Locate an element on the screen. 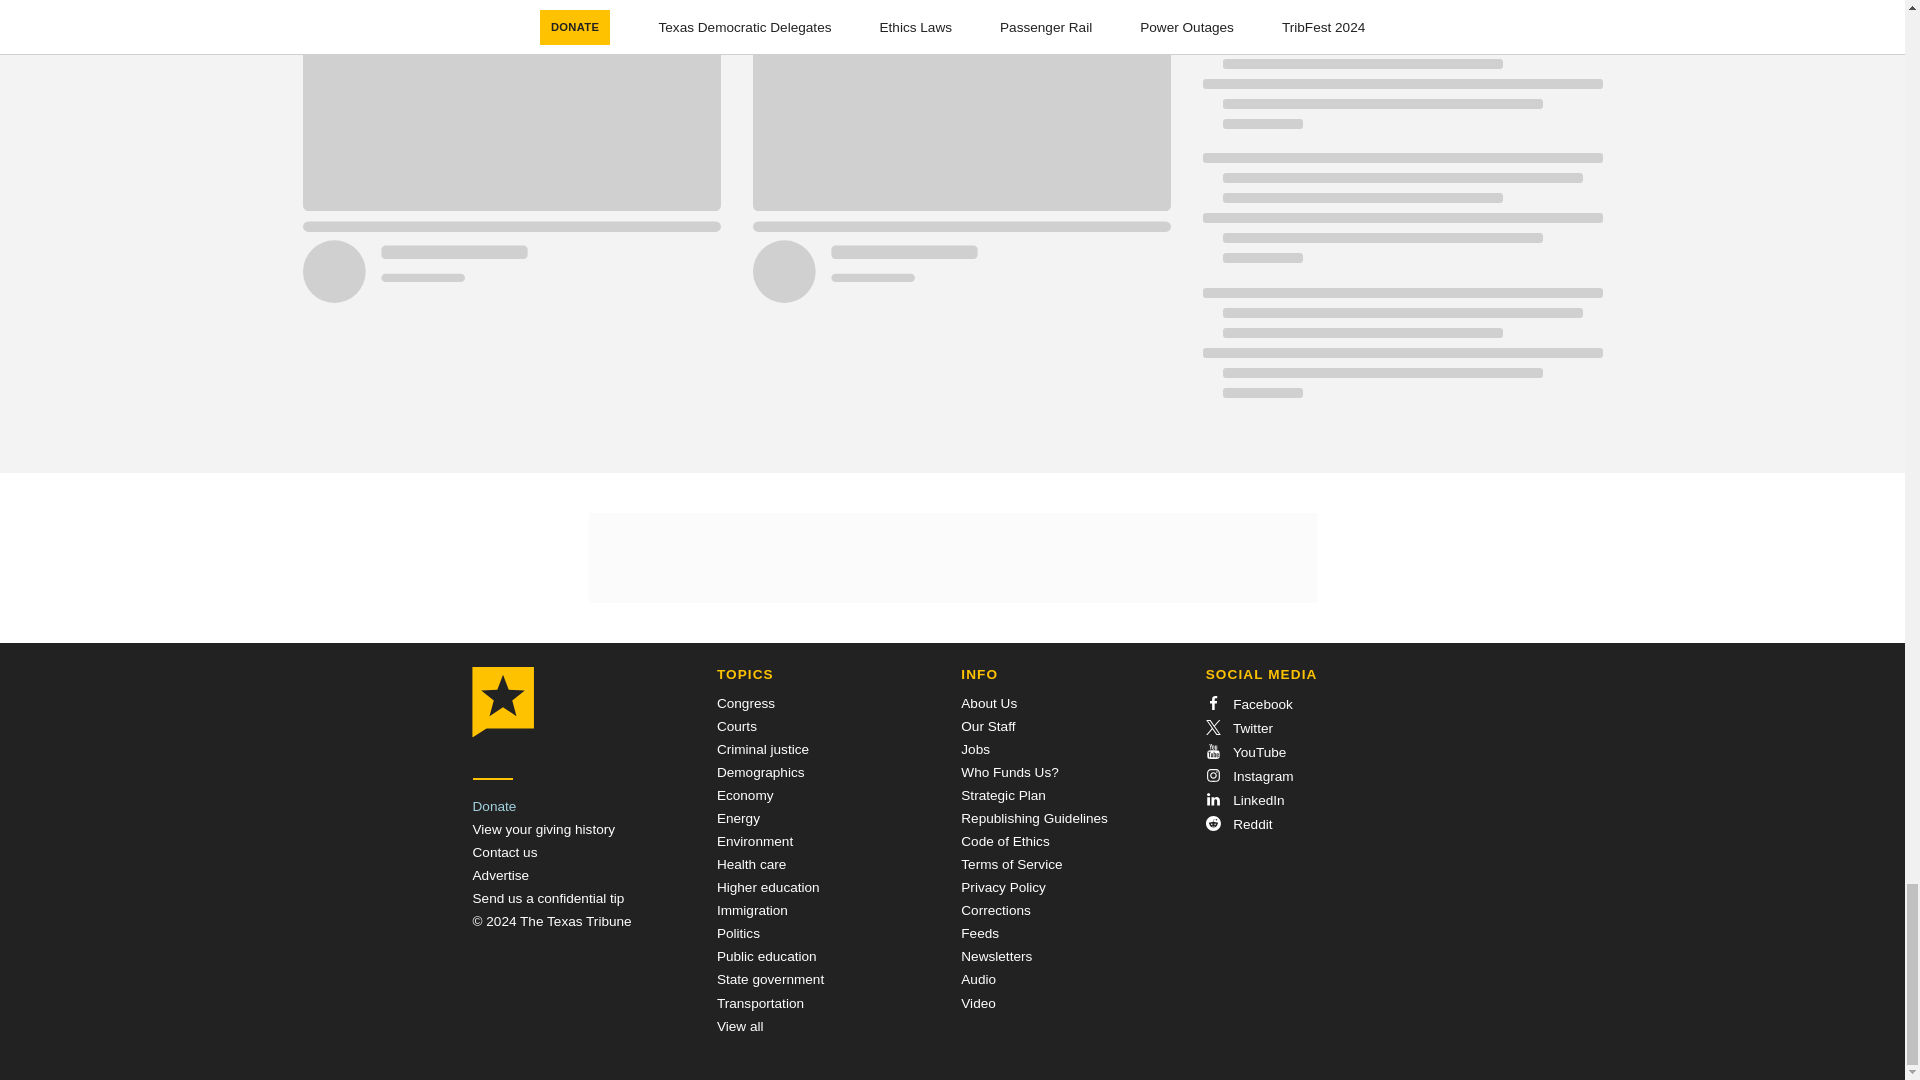 The height and width of the screenshot is (1080, 1920). Donate is located at coordinates (494, 806).